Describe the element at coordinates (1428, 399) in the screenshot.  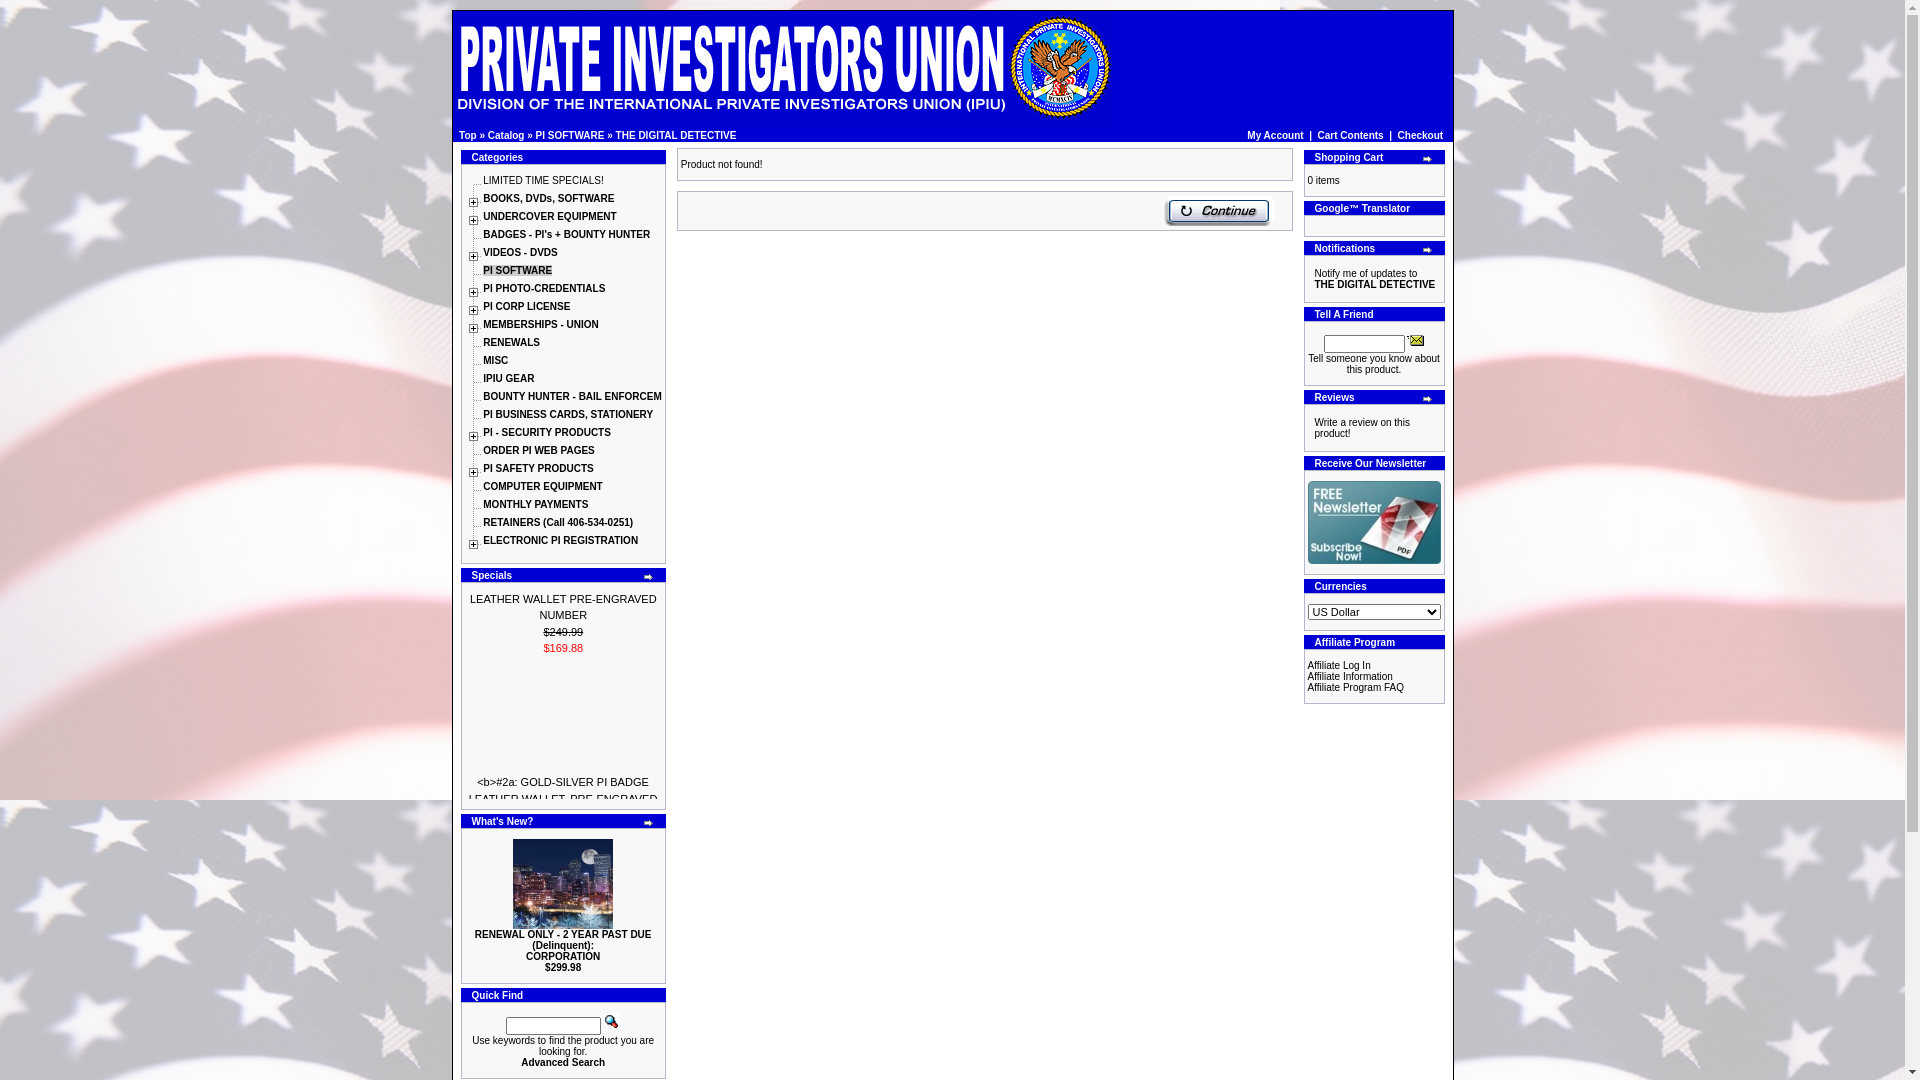
I see ` more ` at that location.